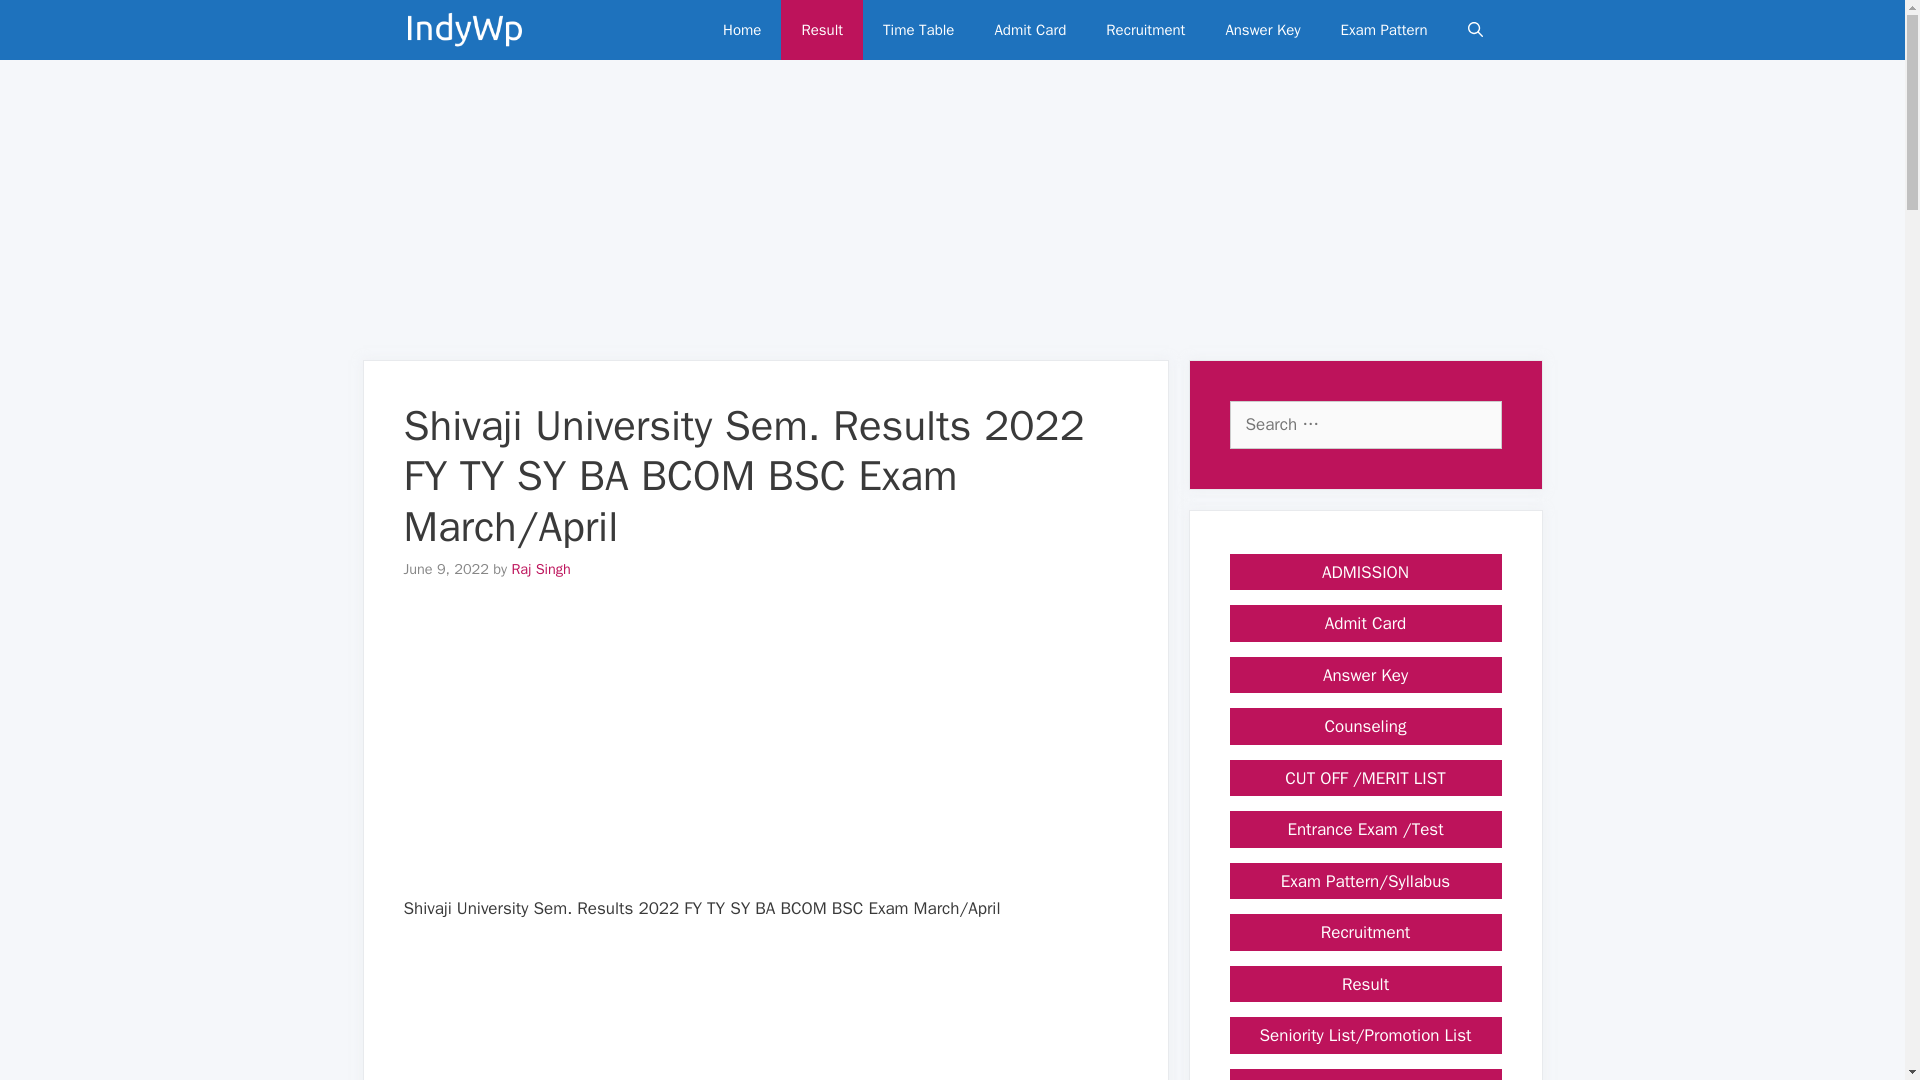  What do you see at coordinates (464, 30) in the screenshot?
I see `University Exam Results, Time Table, Admit Card 2022` at bounding box center [464, 30].